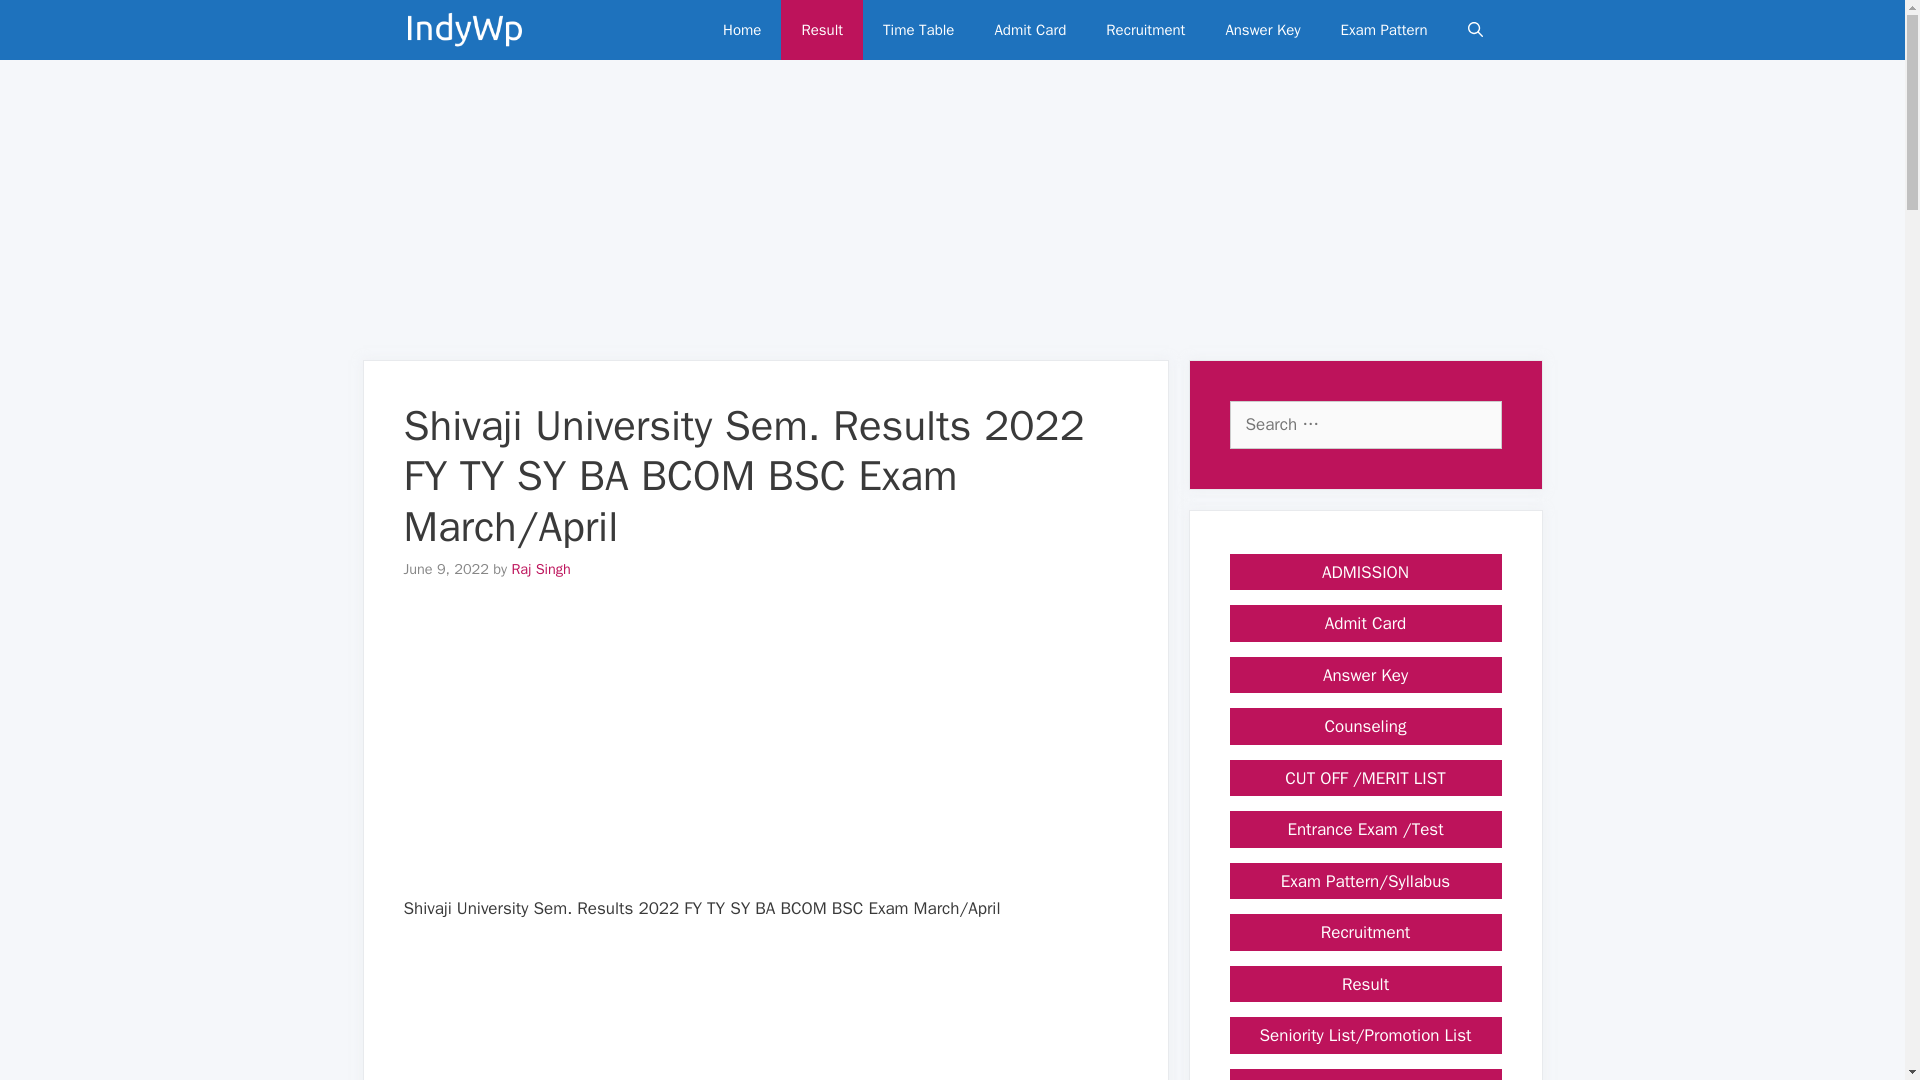  What do you see at coordinates (464, 30) in the screenshot?
I see `University Exam Results, Time Table, Admit Card 2022` at bounding box center [464, 30].